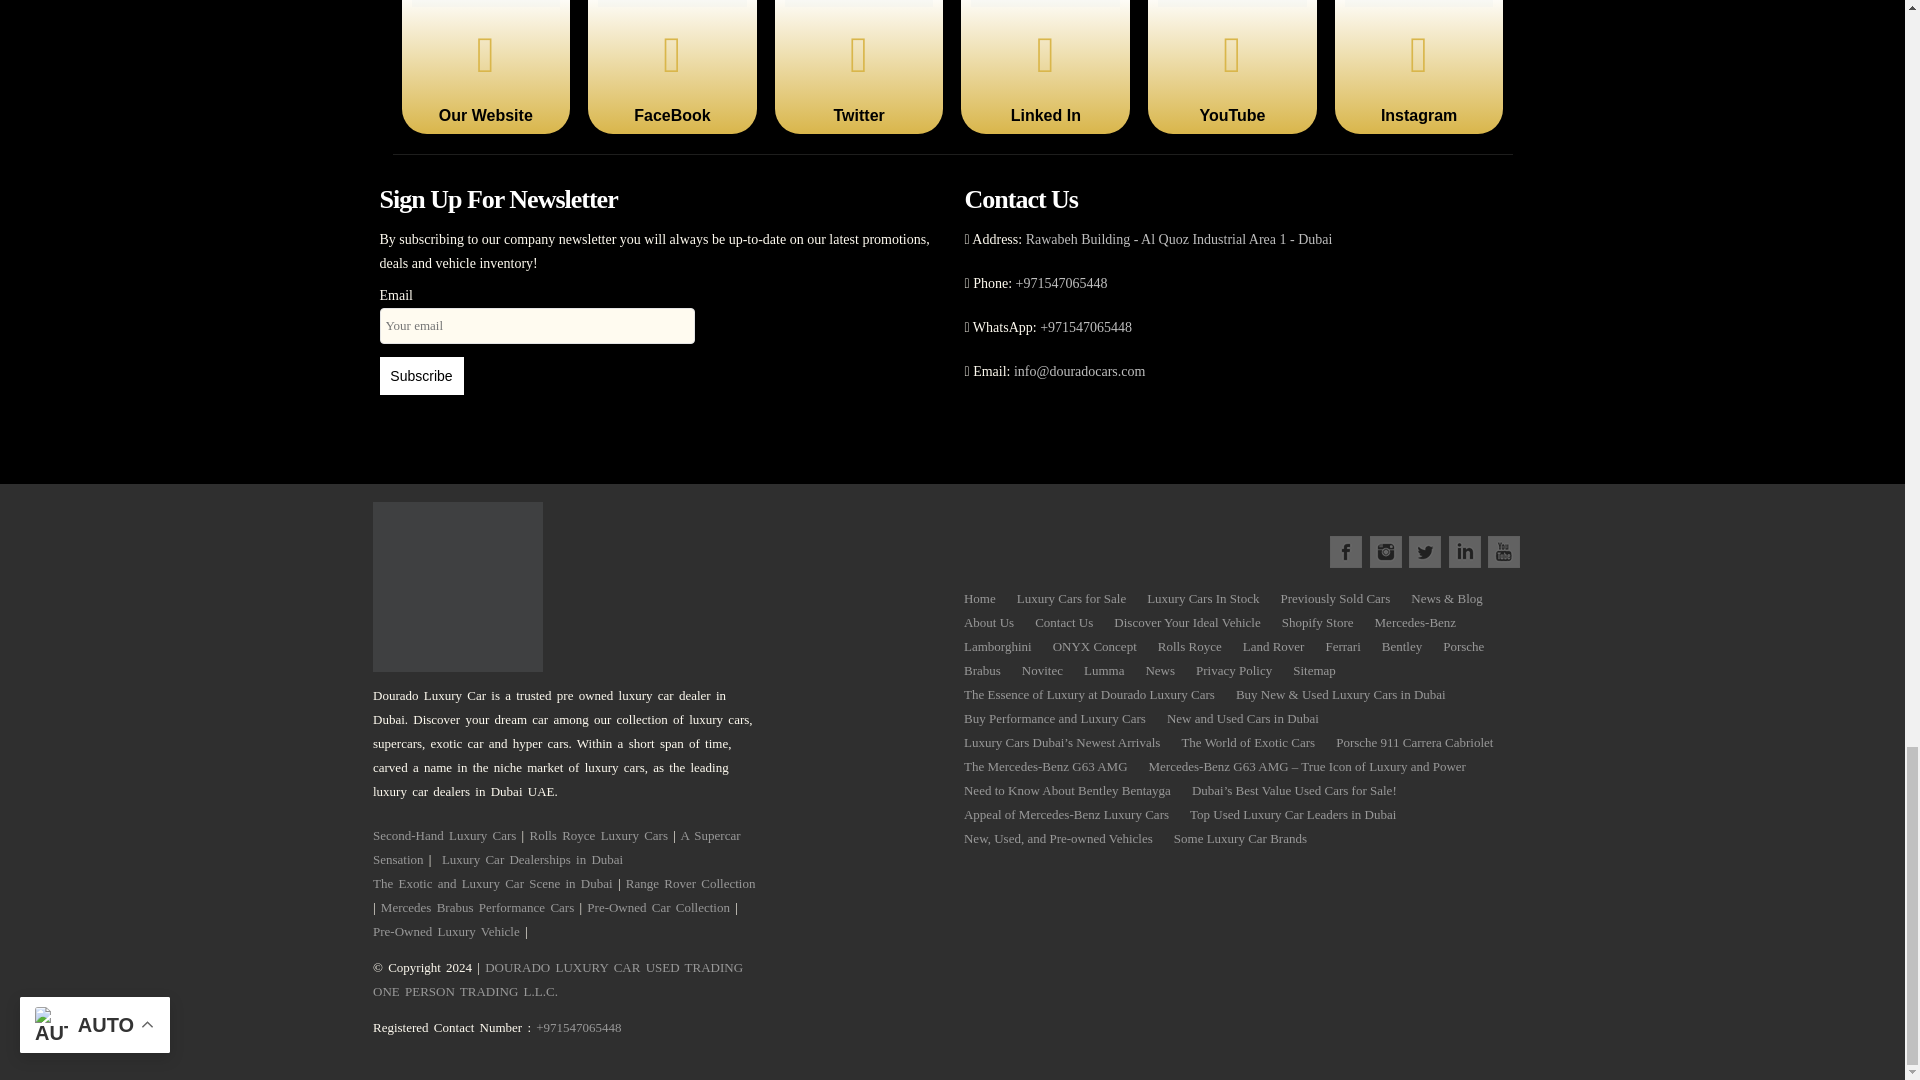  I want to click on Subscribe, so click(422, 376).